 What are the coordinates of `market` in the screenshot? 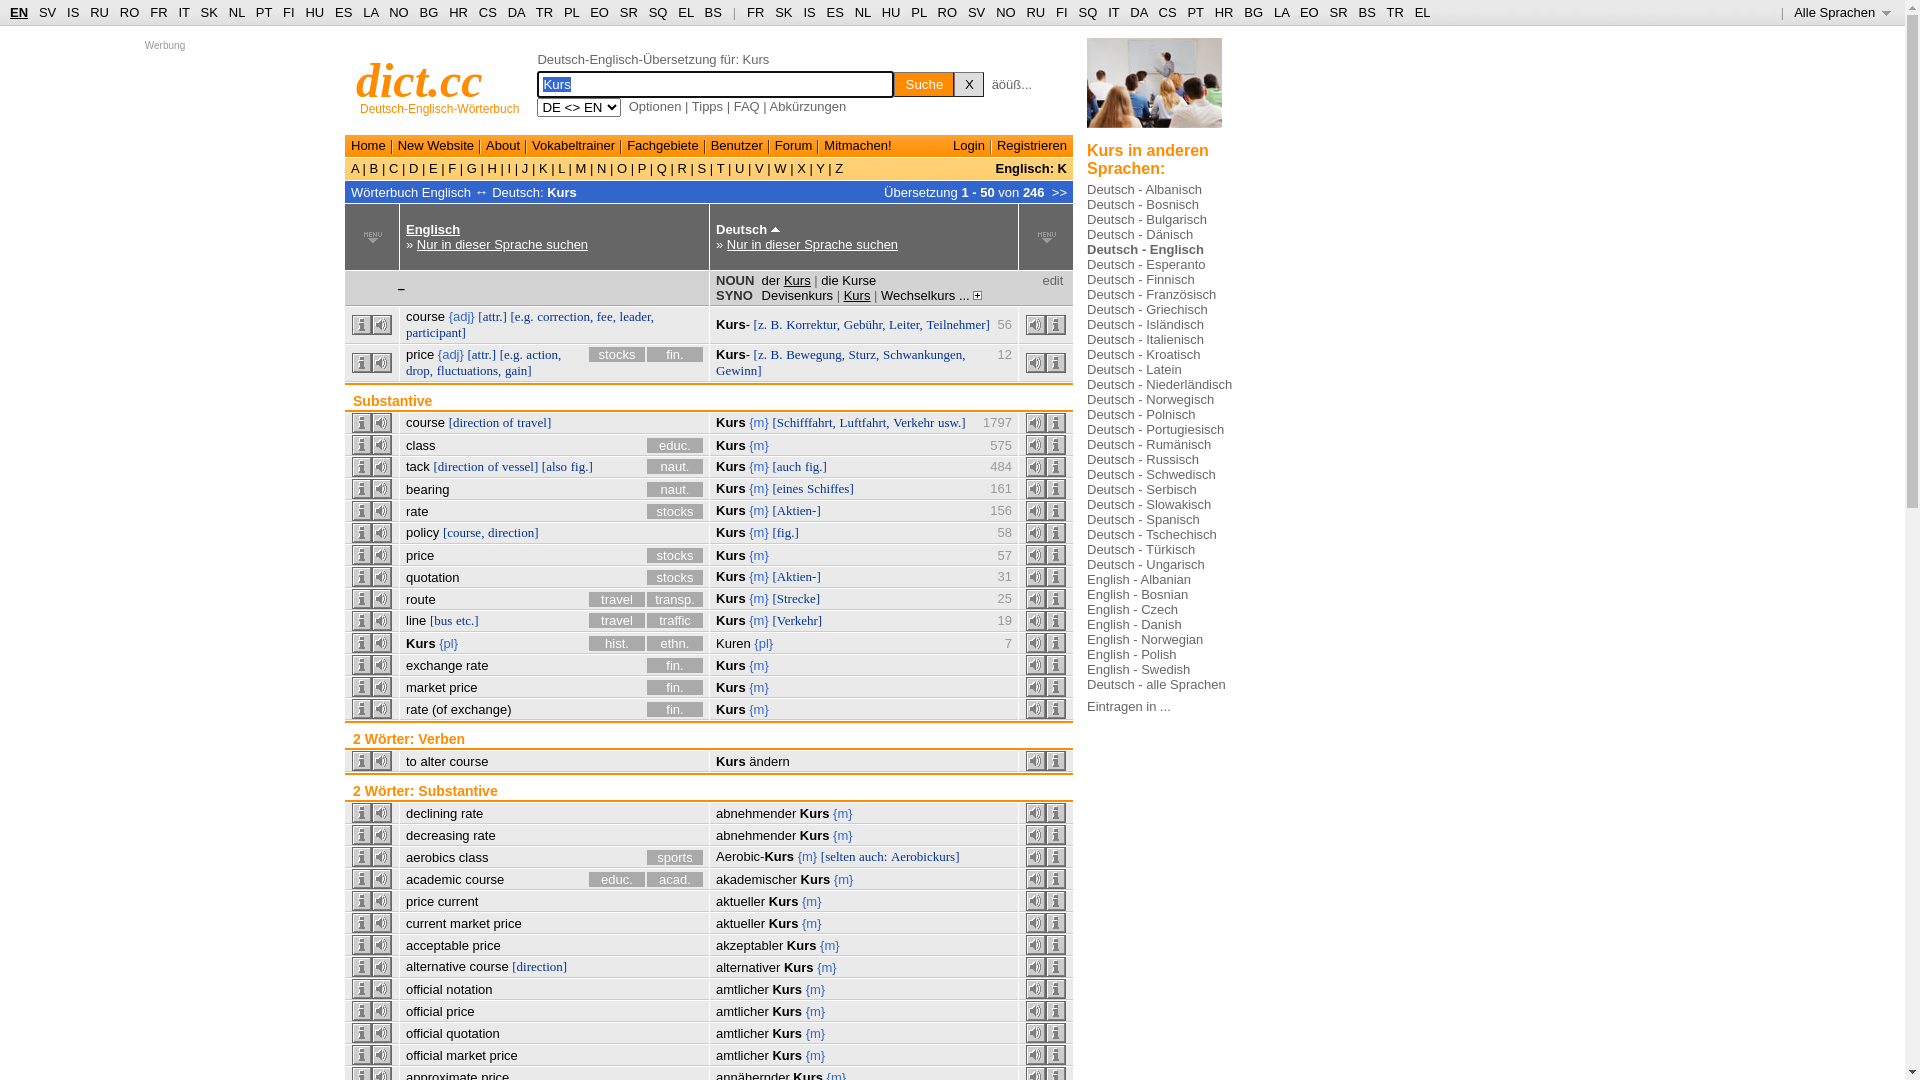 It's located at (470, 924).